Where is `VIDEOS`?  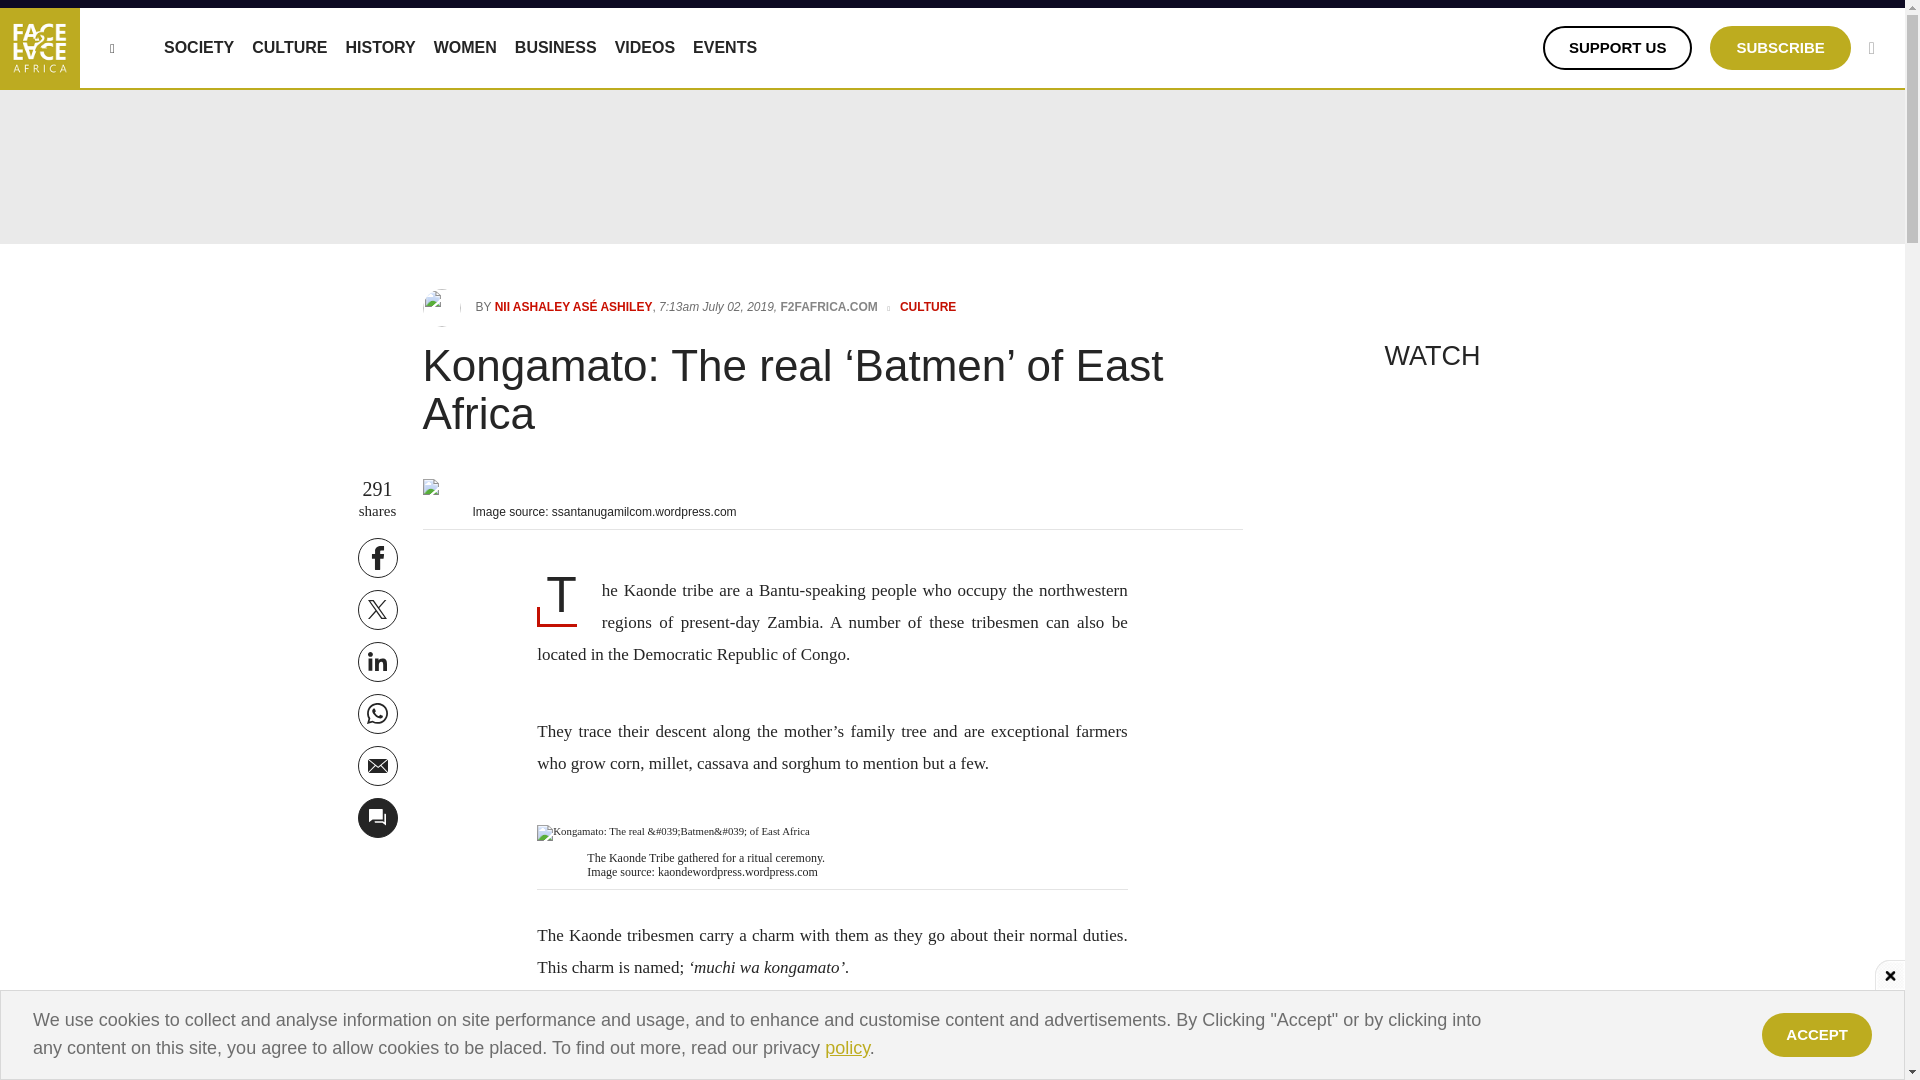 VIDEOS is located at coordinates (644, 47).